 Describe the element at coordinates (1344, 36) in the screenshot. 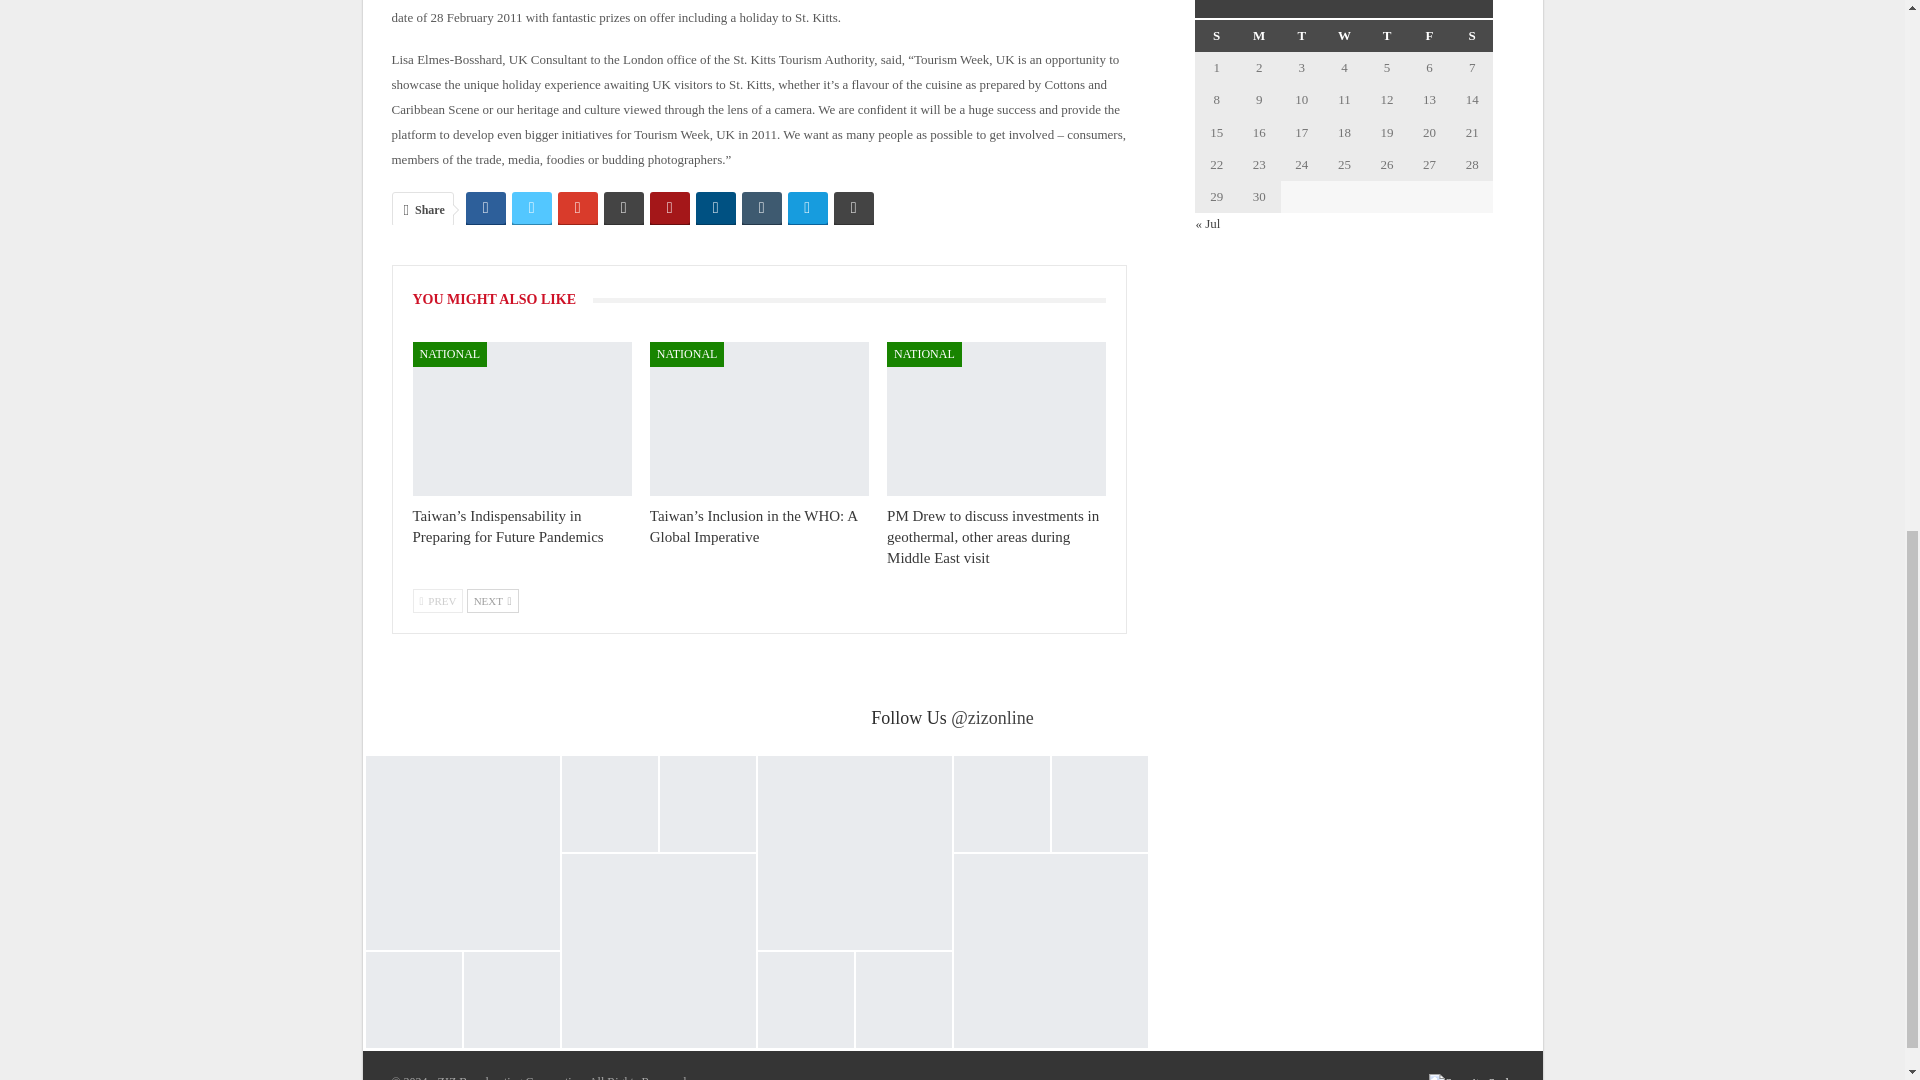

I see `Wednesday` at that location.